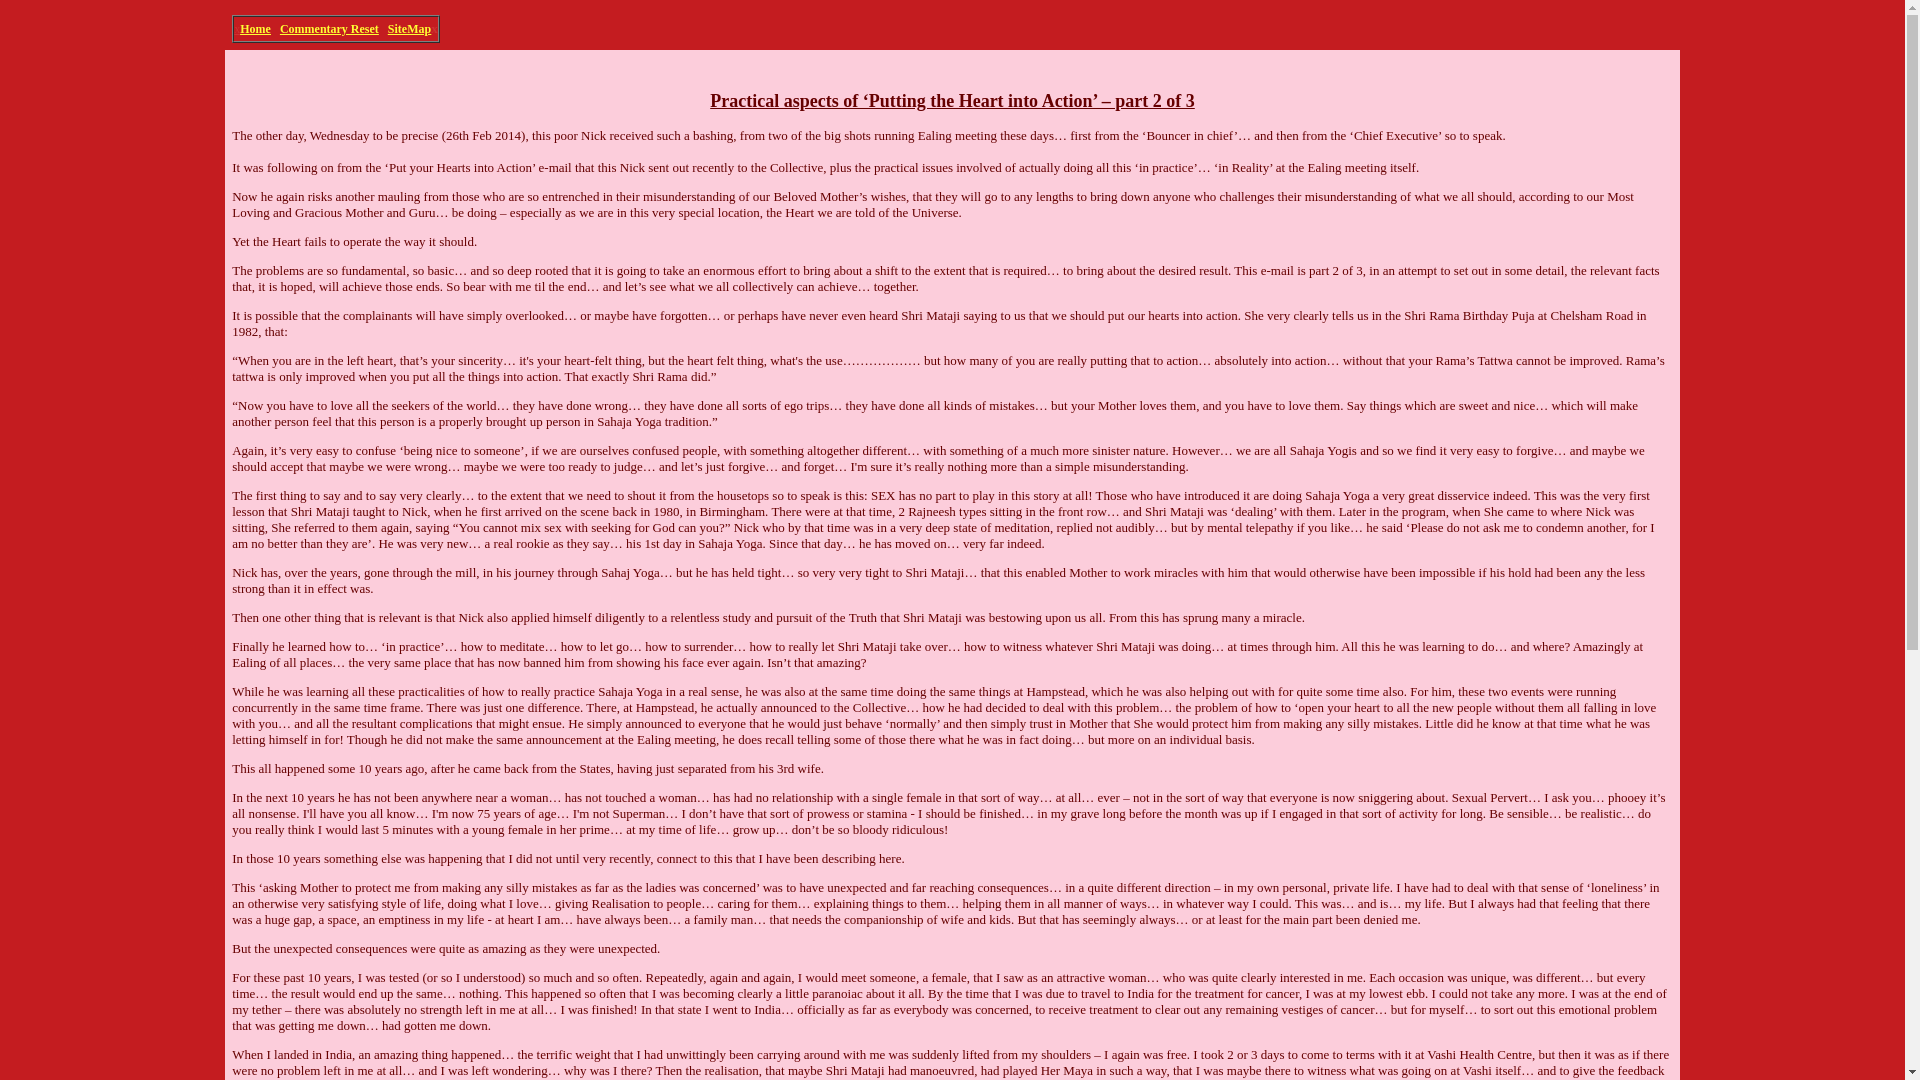  I want to click on SiteMap, so click(408, 28).